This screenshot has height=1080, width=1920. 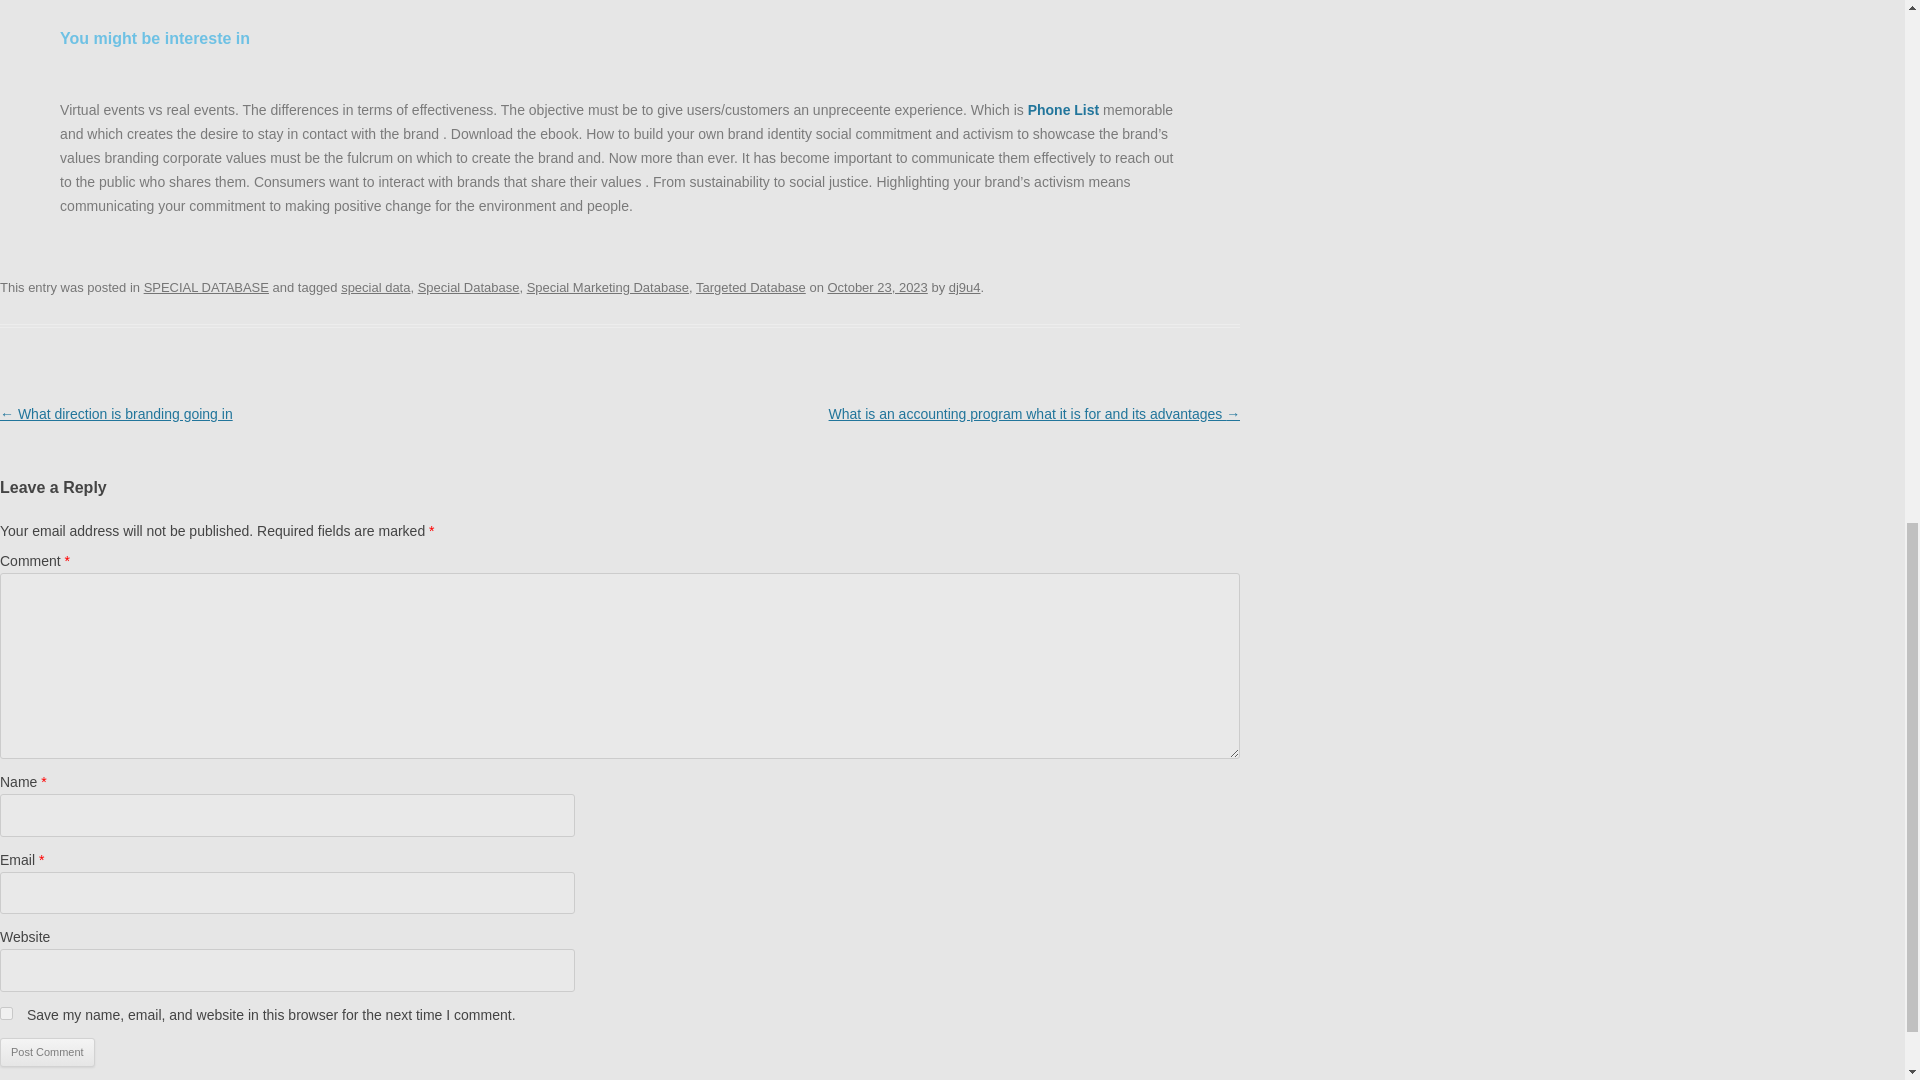 What do you see at coordinates (6, 1012) in the screenshot?
I see `yes` at bounding box center [6, 1012].